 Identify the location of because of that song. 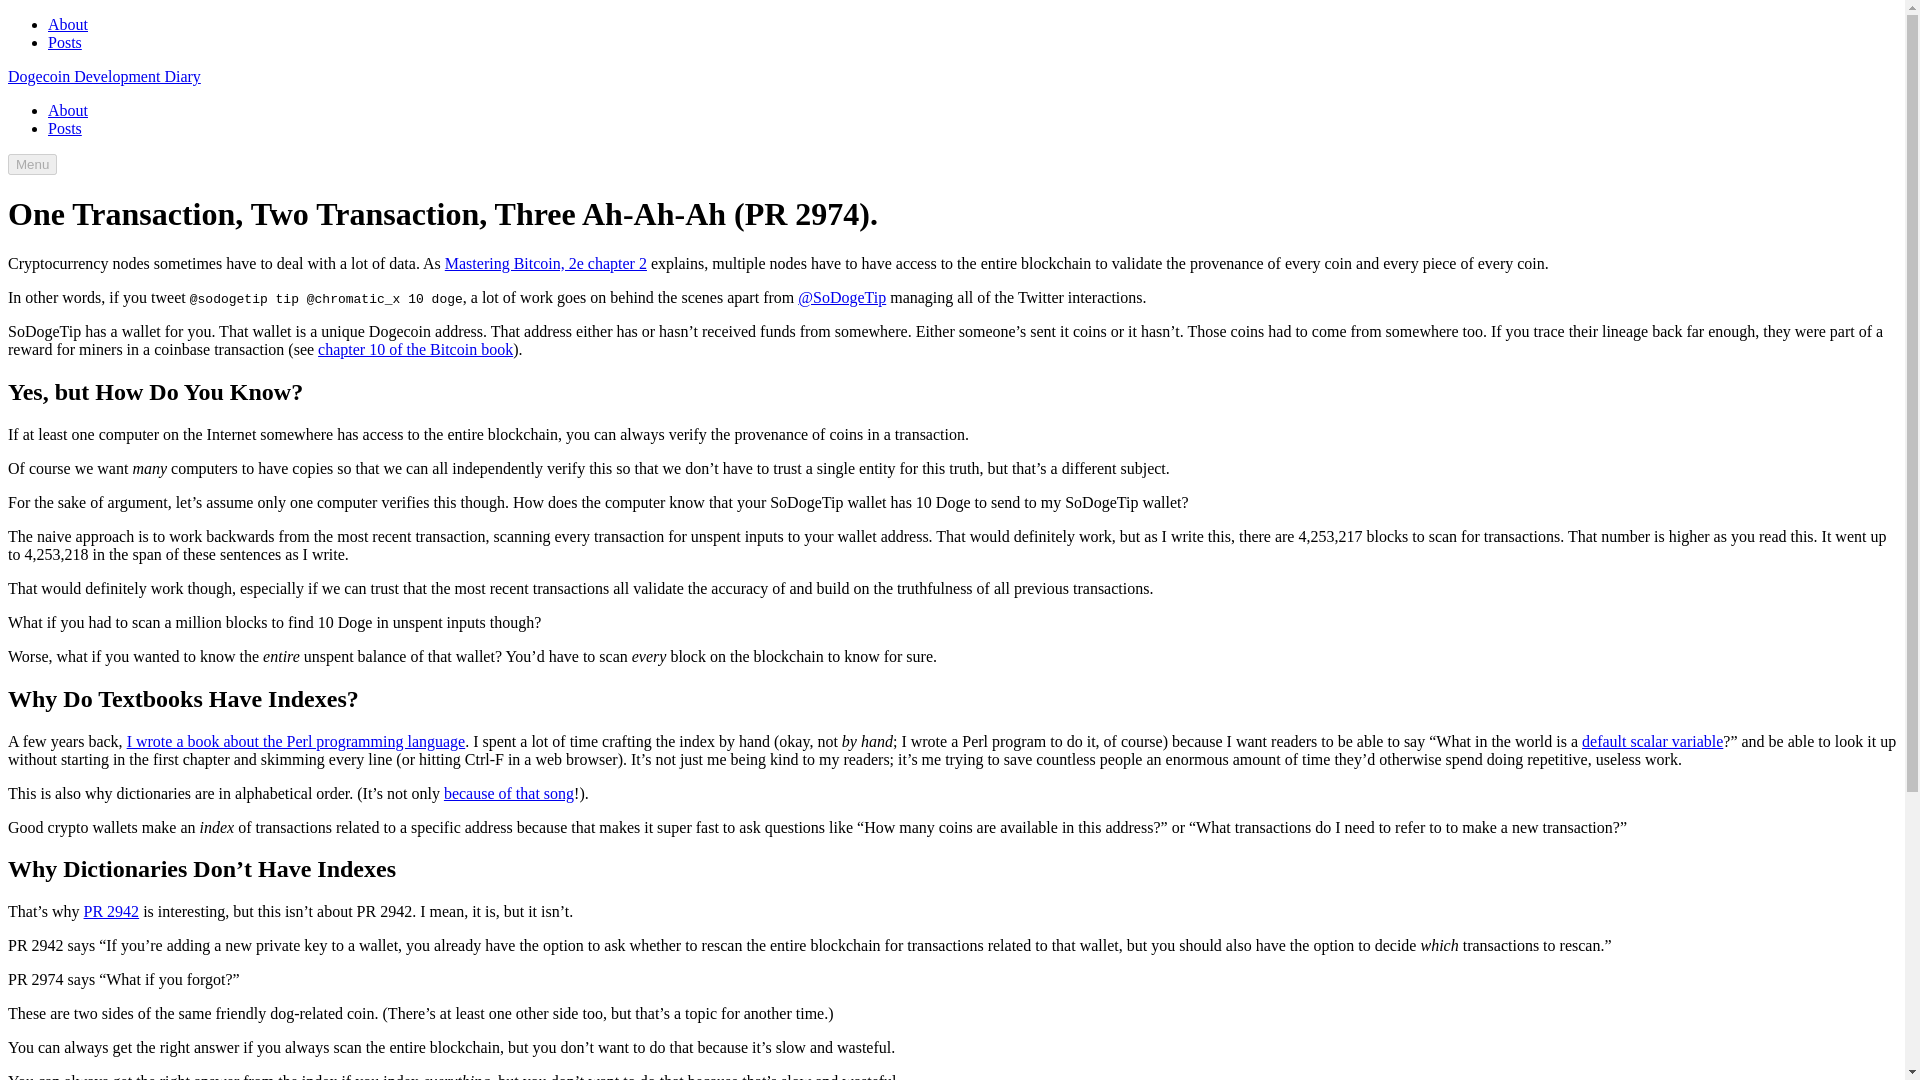
(508, 792).